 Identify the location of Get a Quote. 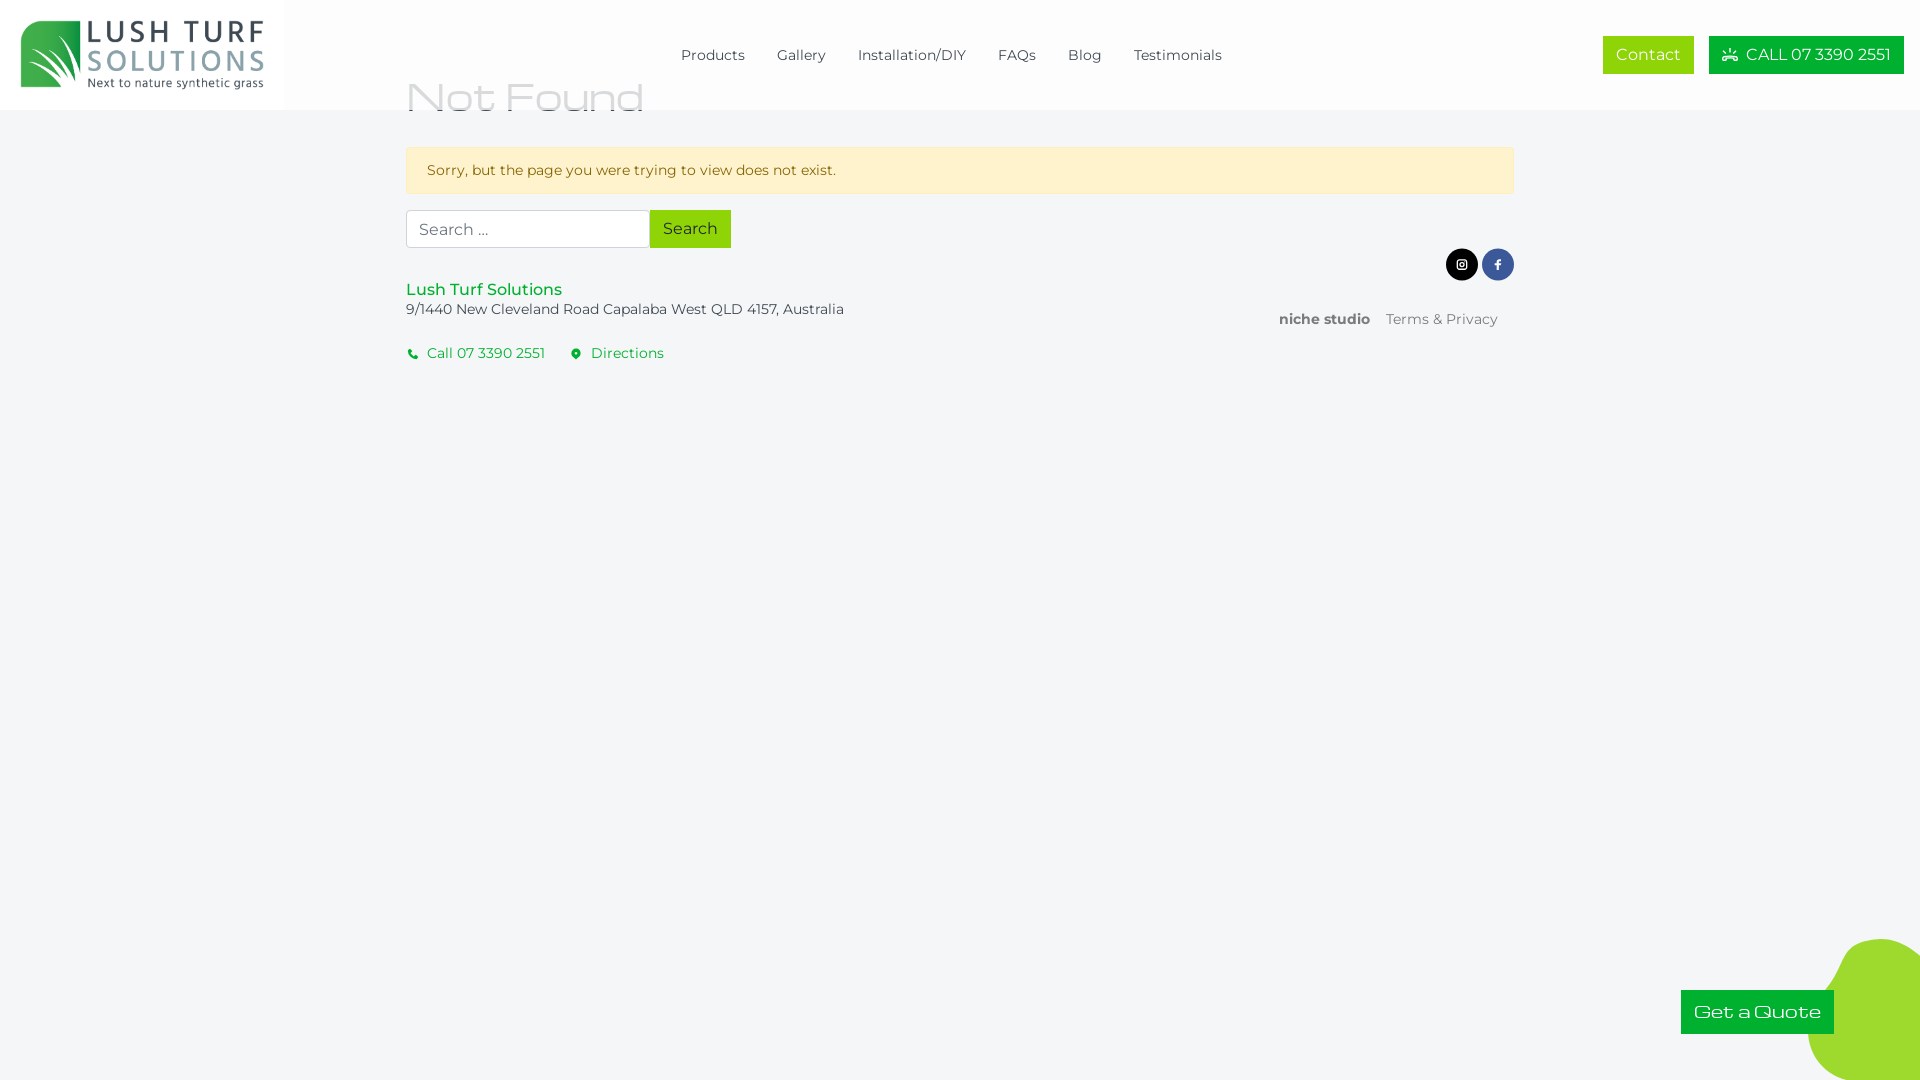
(1758, 1012).